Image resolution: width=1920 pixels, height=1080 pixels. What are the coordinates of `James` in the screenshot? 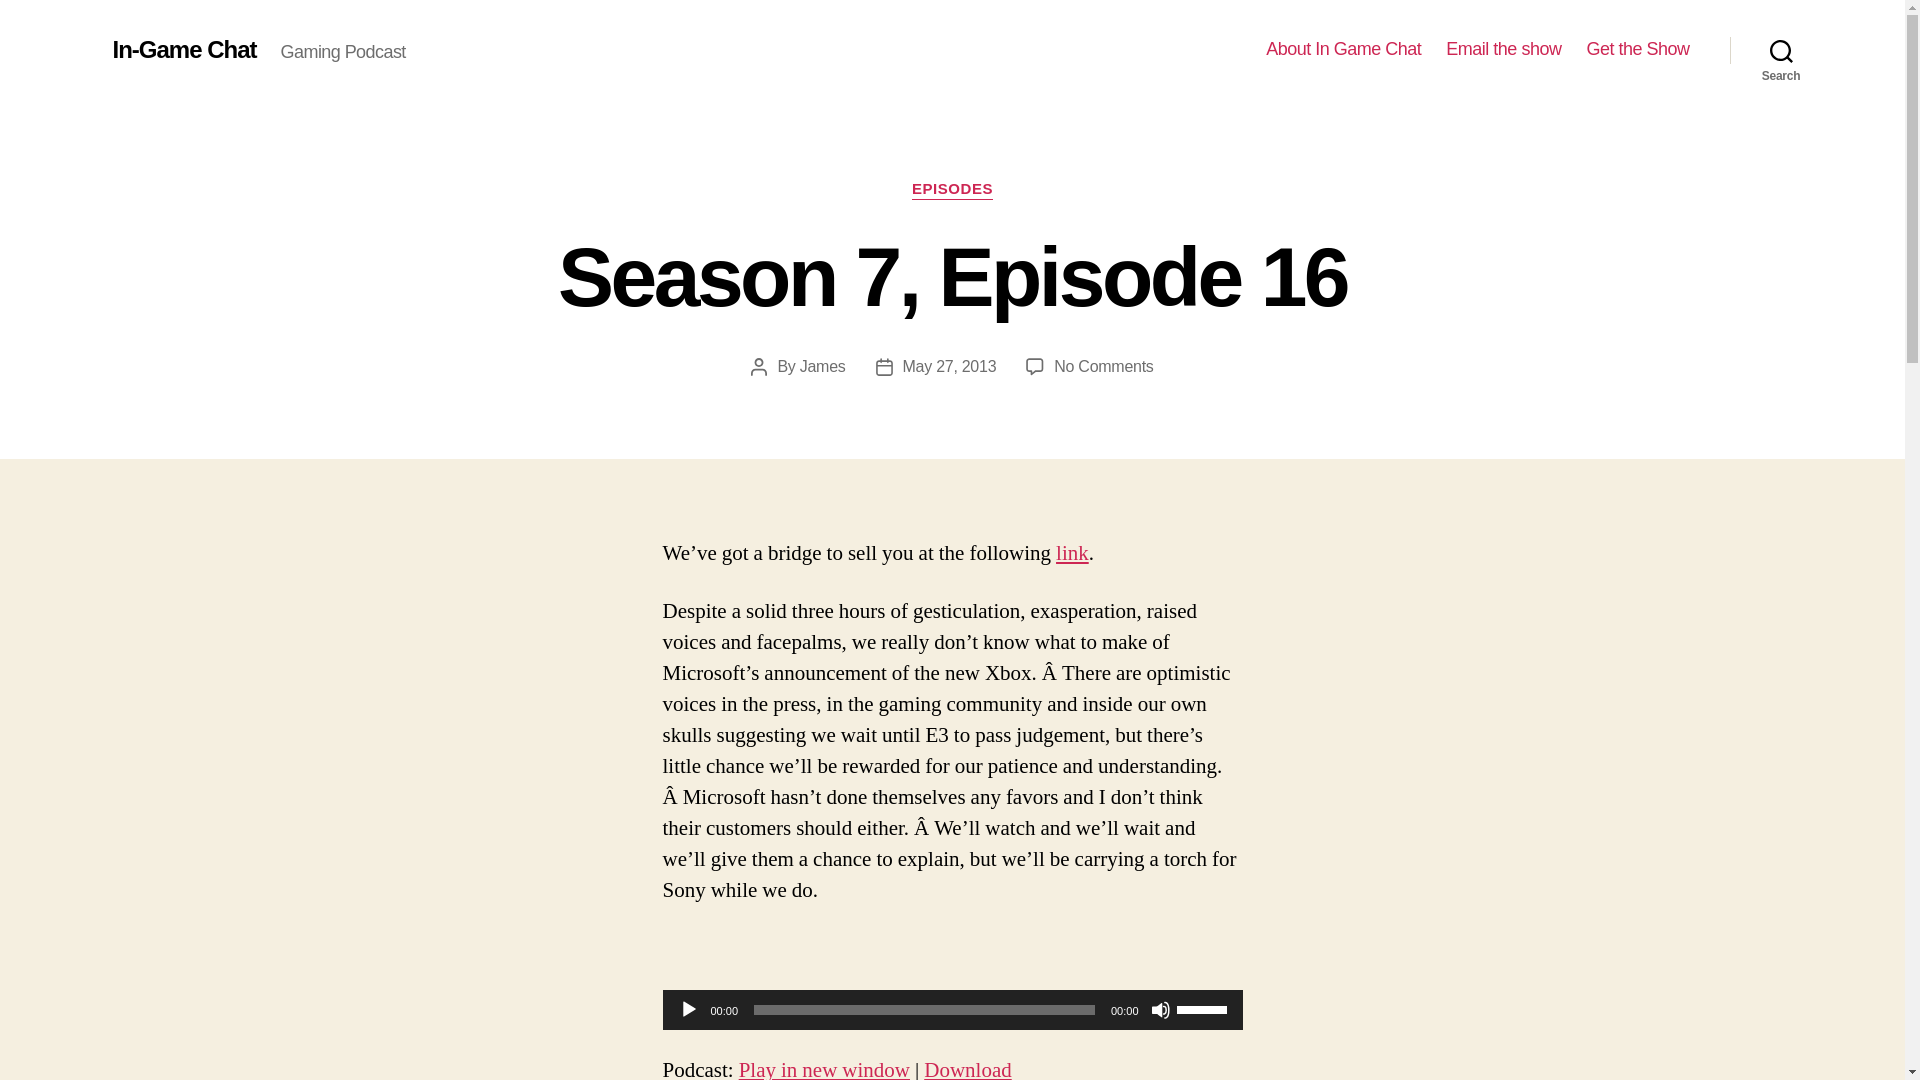 It's located at (1104, 366).